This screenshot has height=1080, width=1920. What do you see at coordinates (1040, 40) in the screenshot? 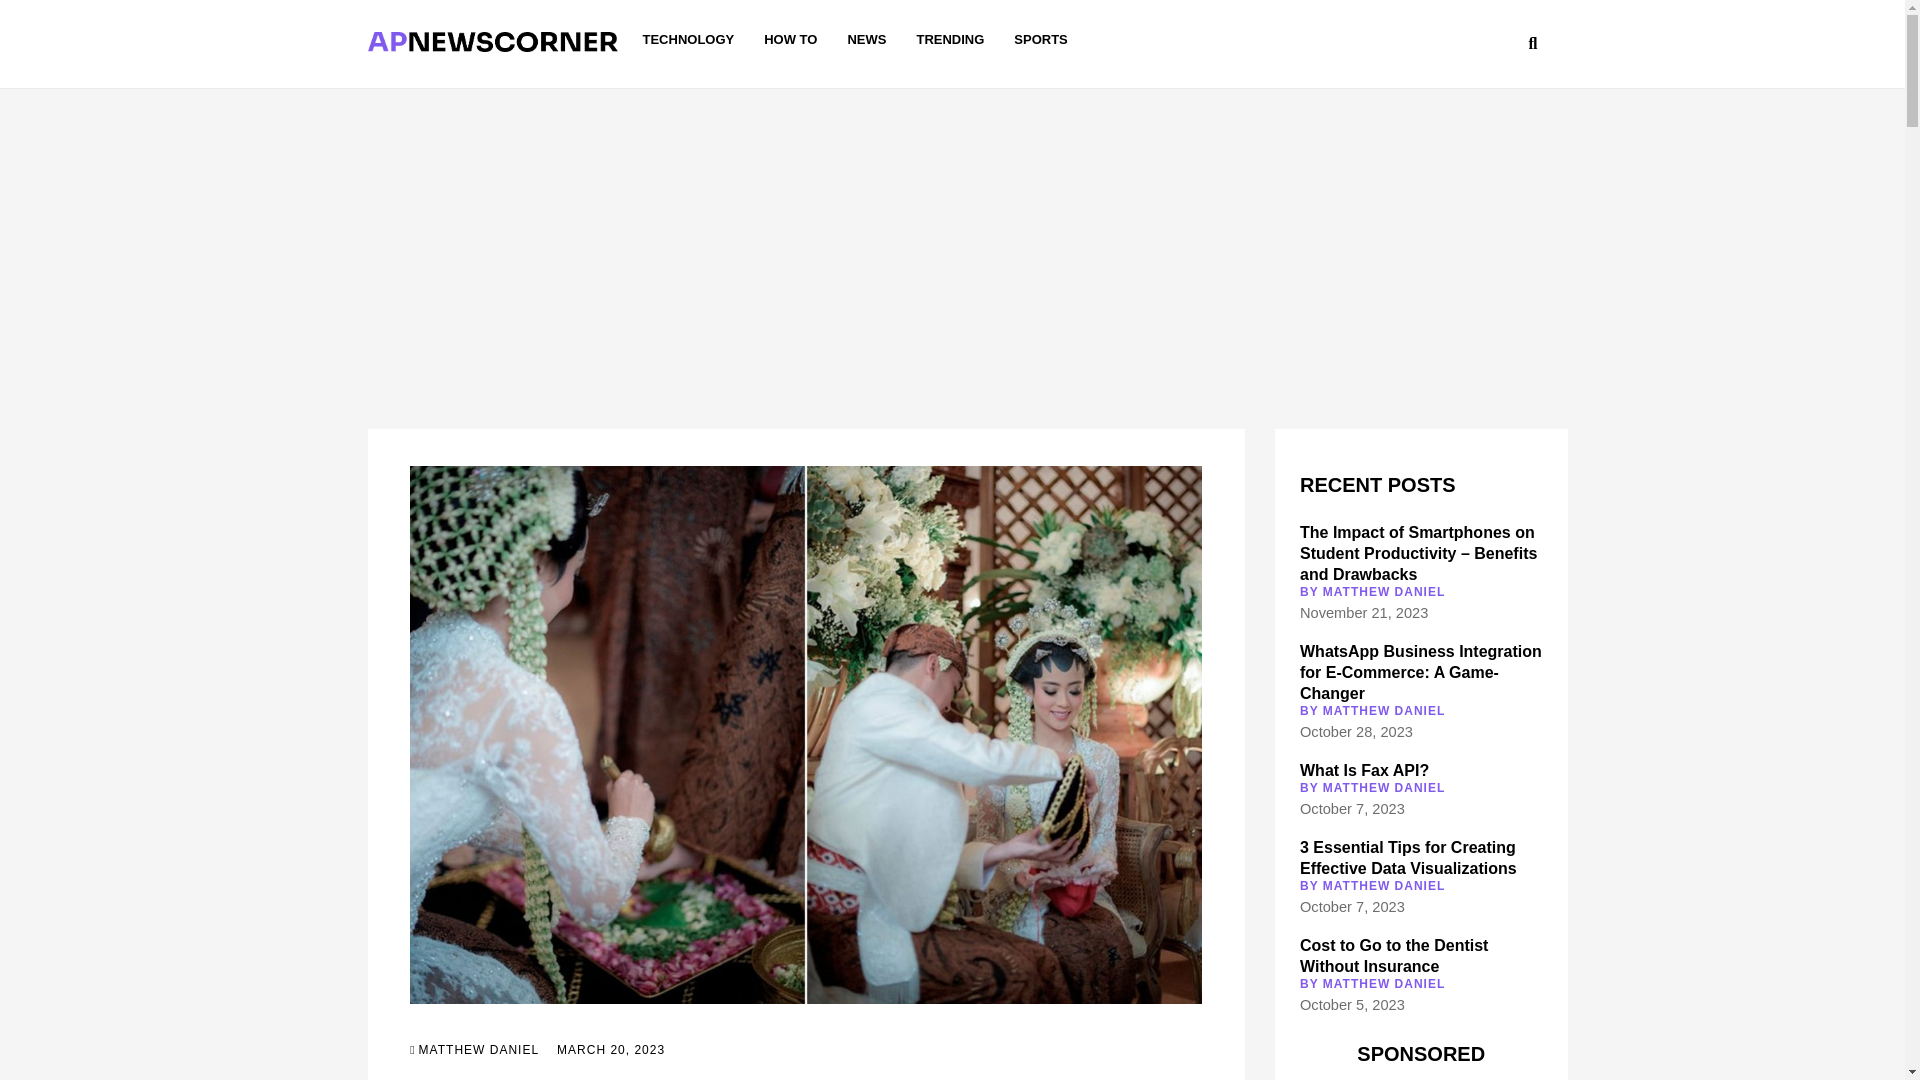
I see `SPORTS` at bounding box center [1040, 40].